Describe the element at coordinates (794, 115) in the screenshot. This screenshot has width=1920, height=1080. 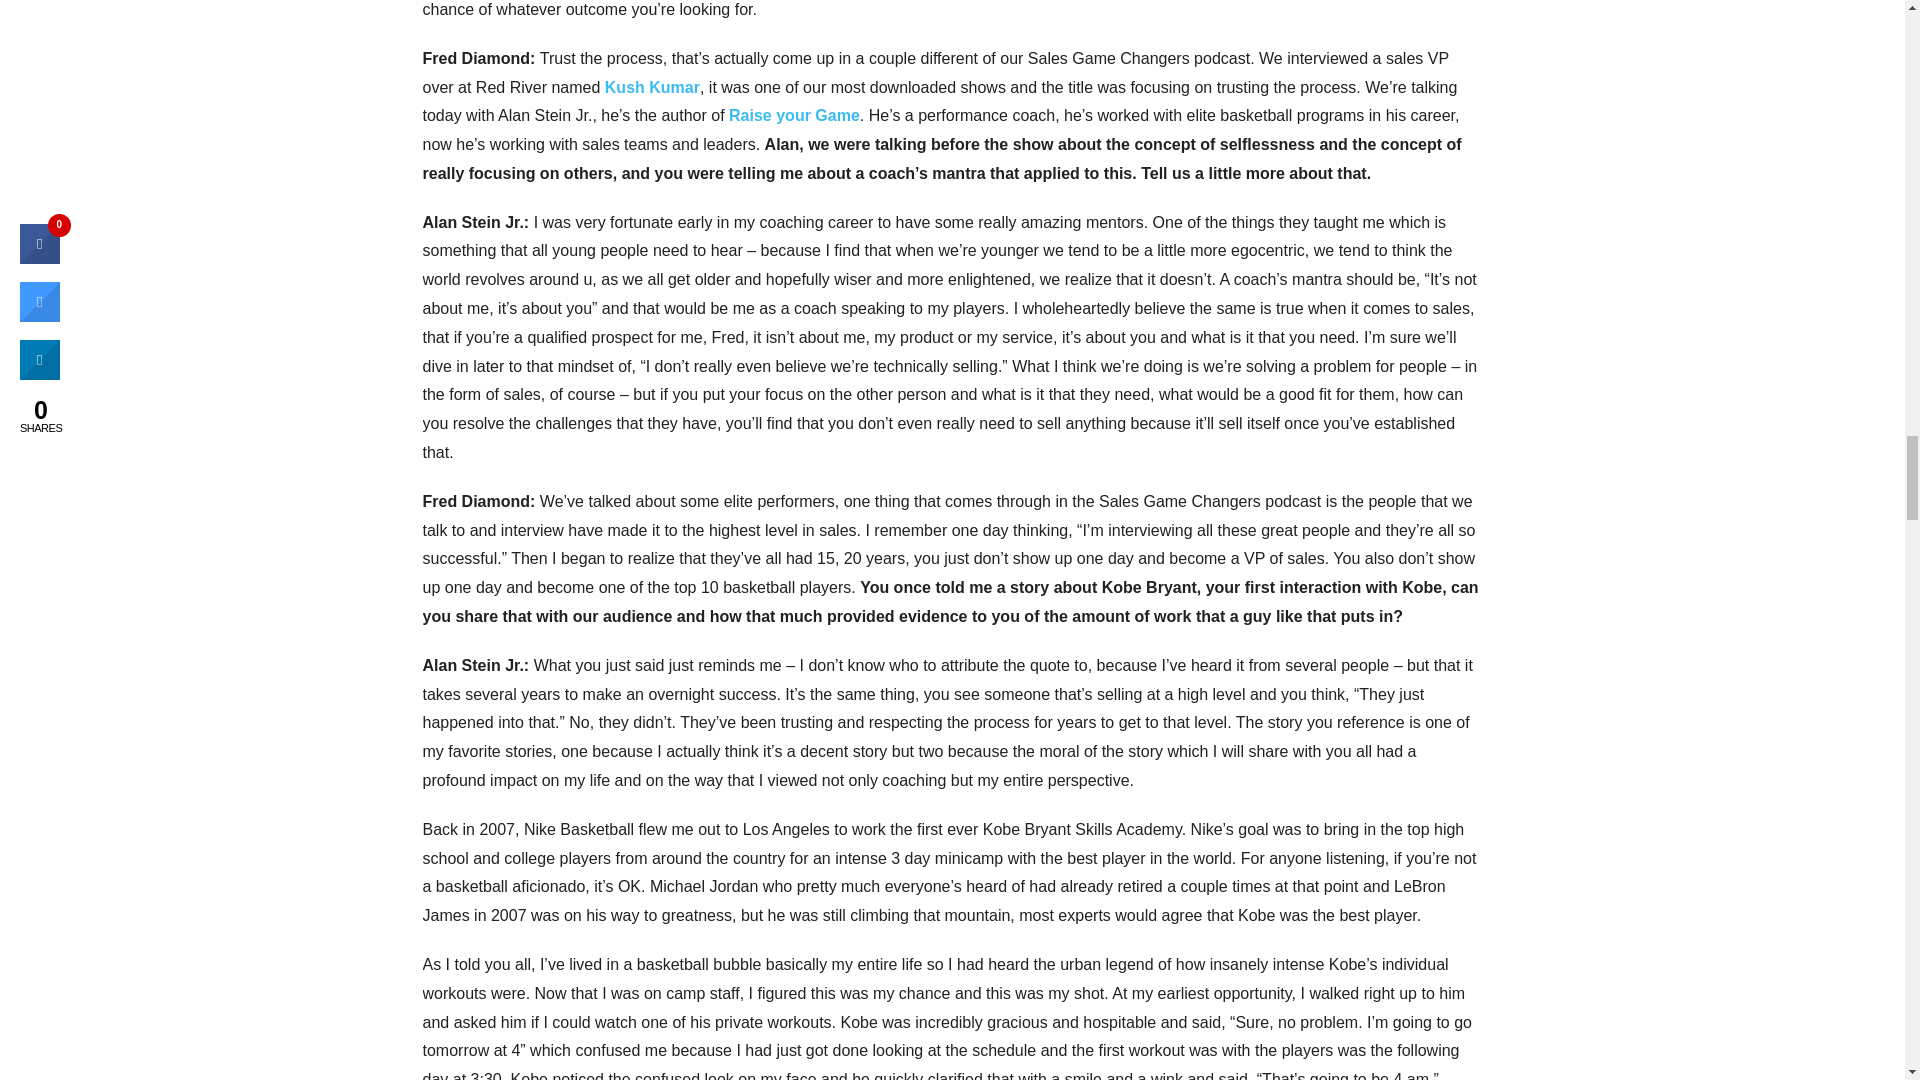
I see `Raise your Game` at that location.